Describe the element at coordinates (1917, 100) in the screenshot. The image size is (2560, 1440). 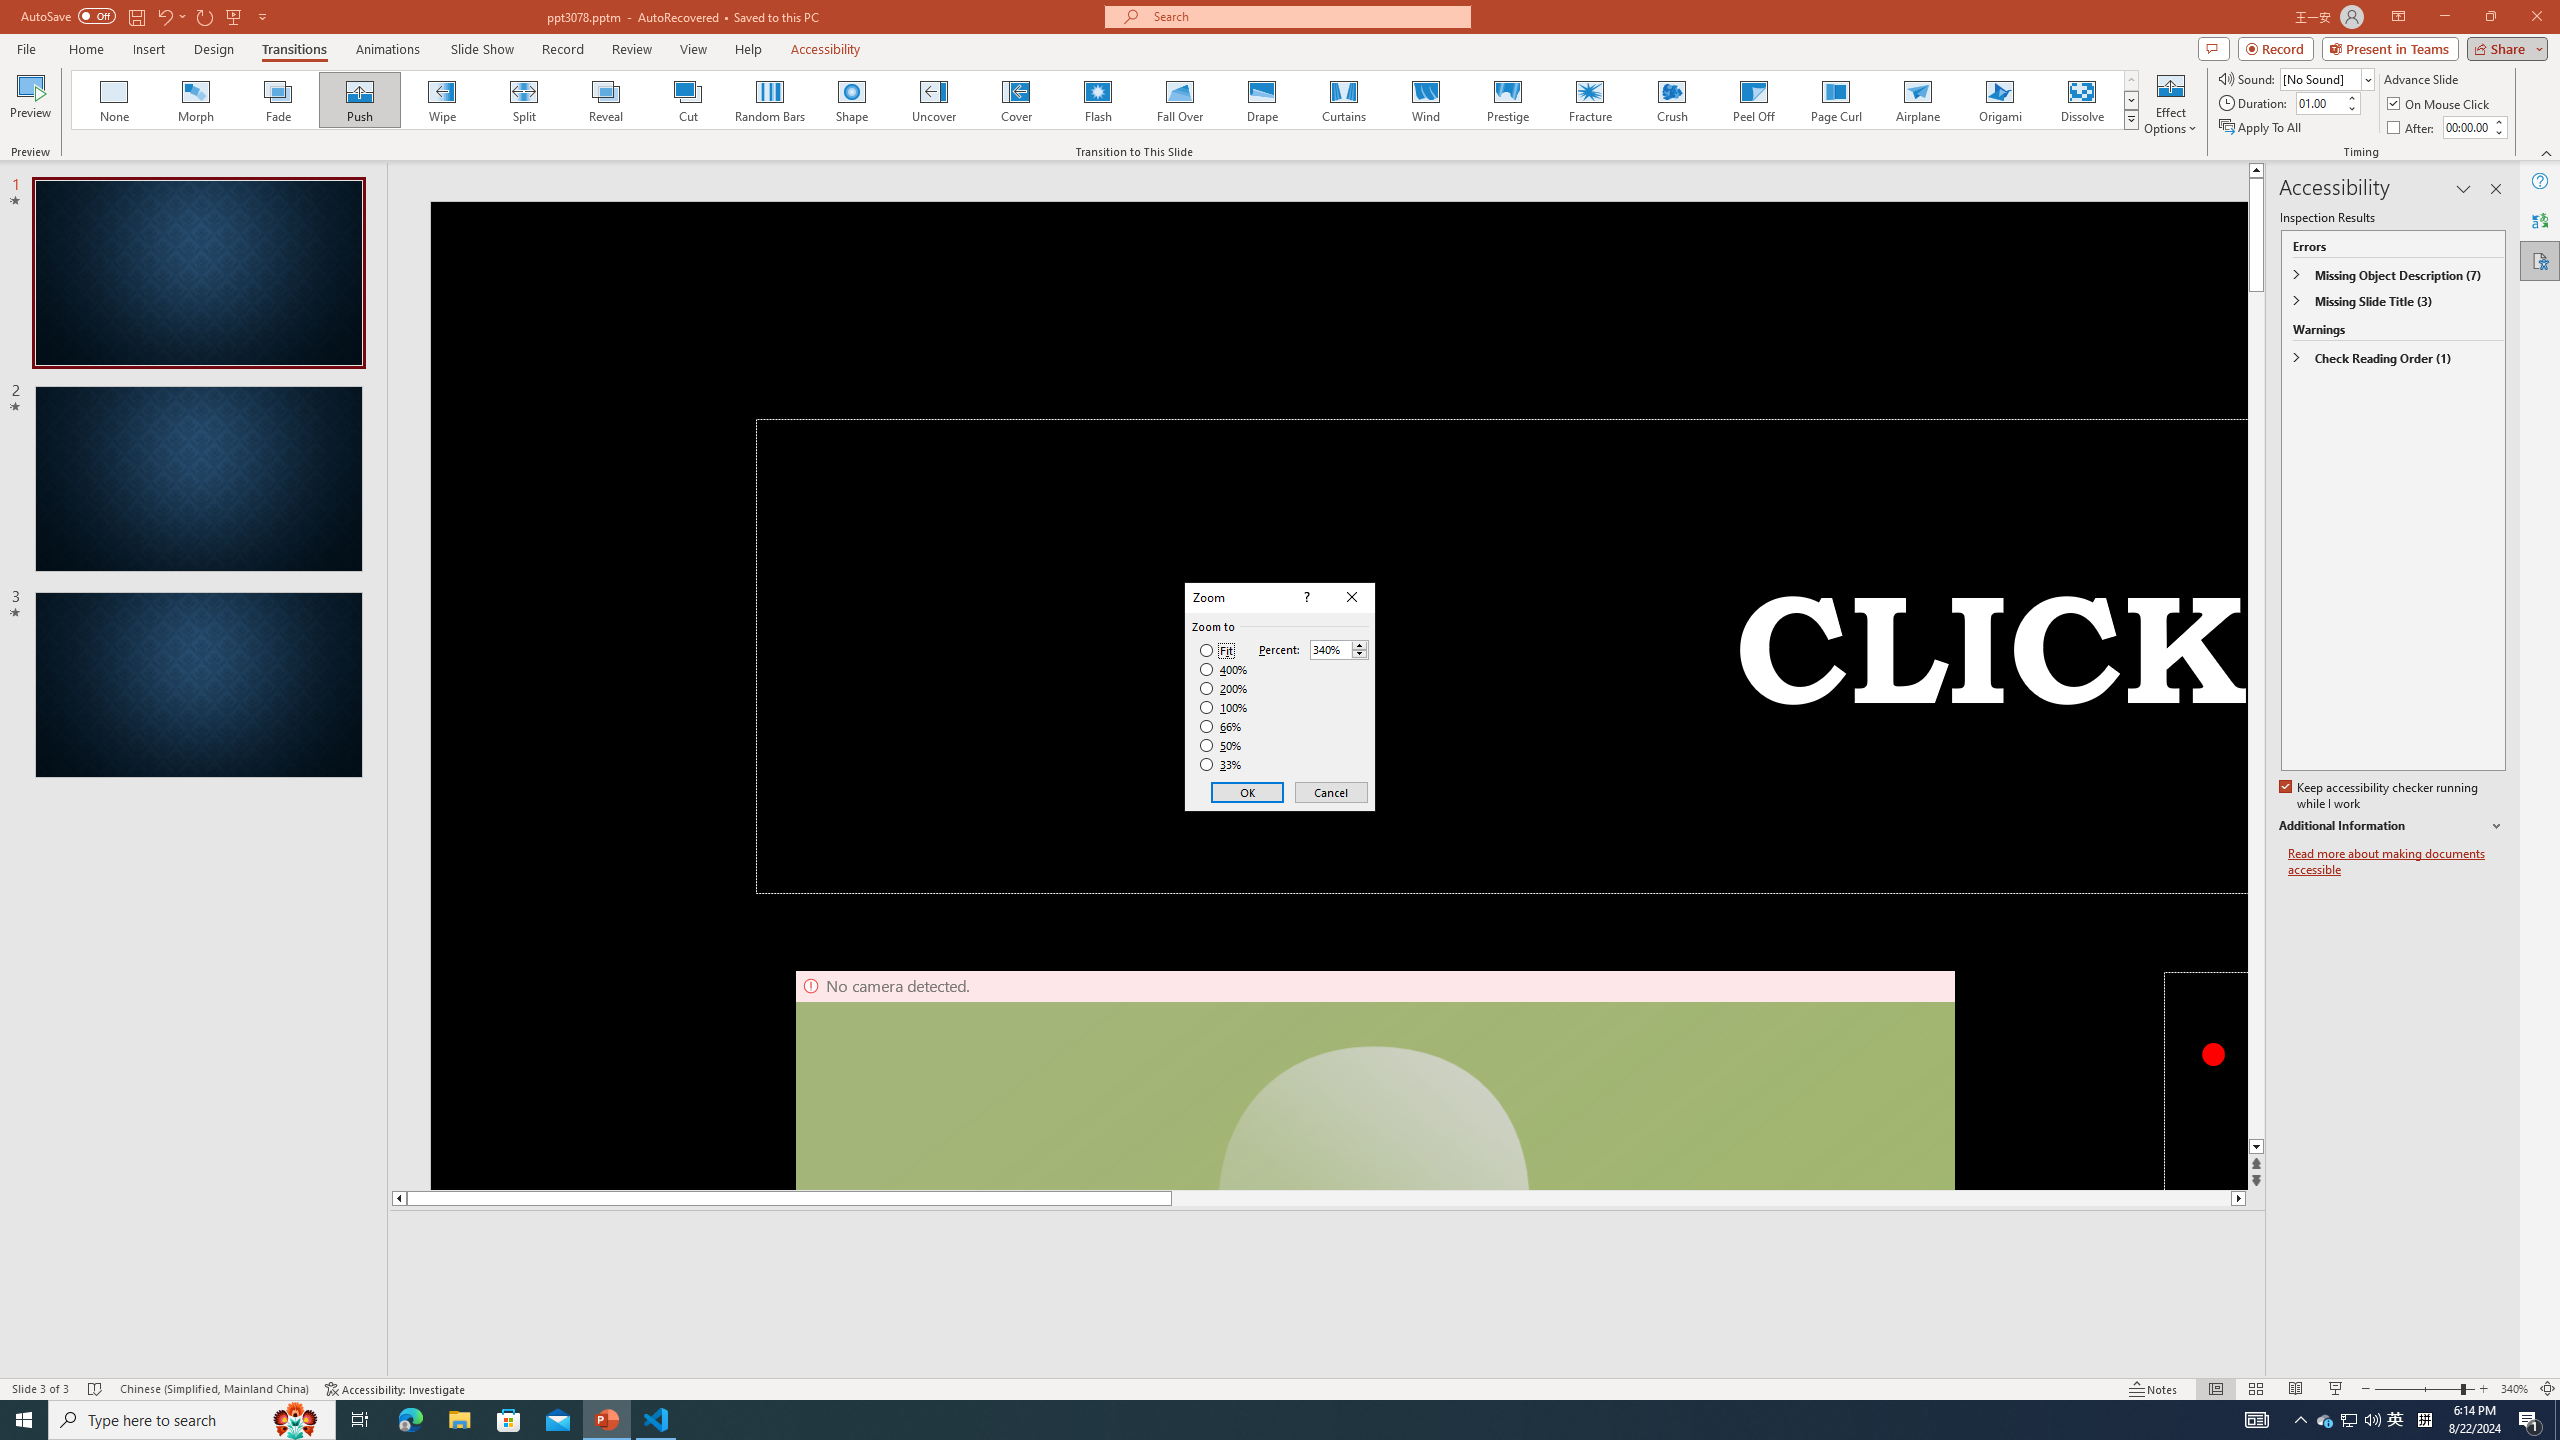
I see `Airplane` at that location.